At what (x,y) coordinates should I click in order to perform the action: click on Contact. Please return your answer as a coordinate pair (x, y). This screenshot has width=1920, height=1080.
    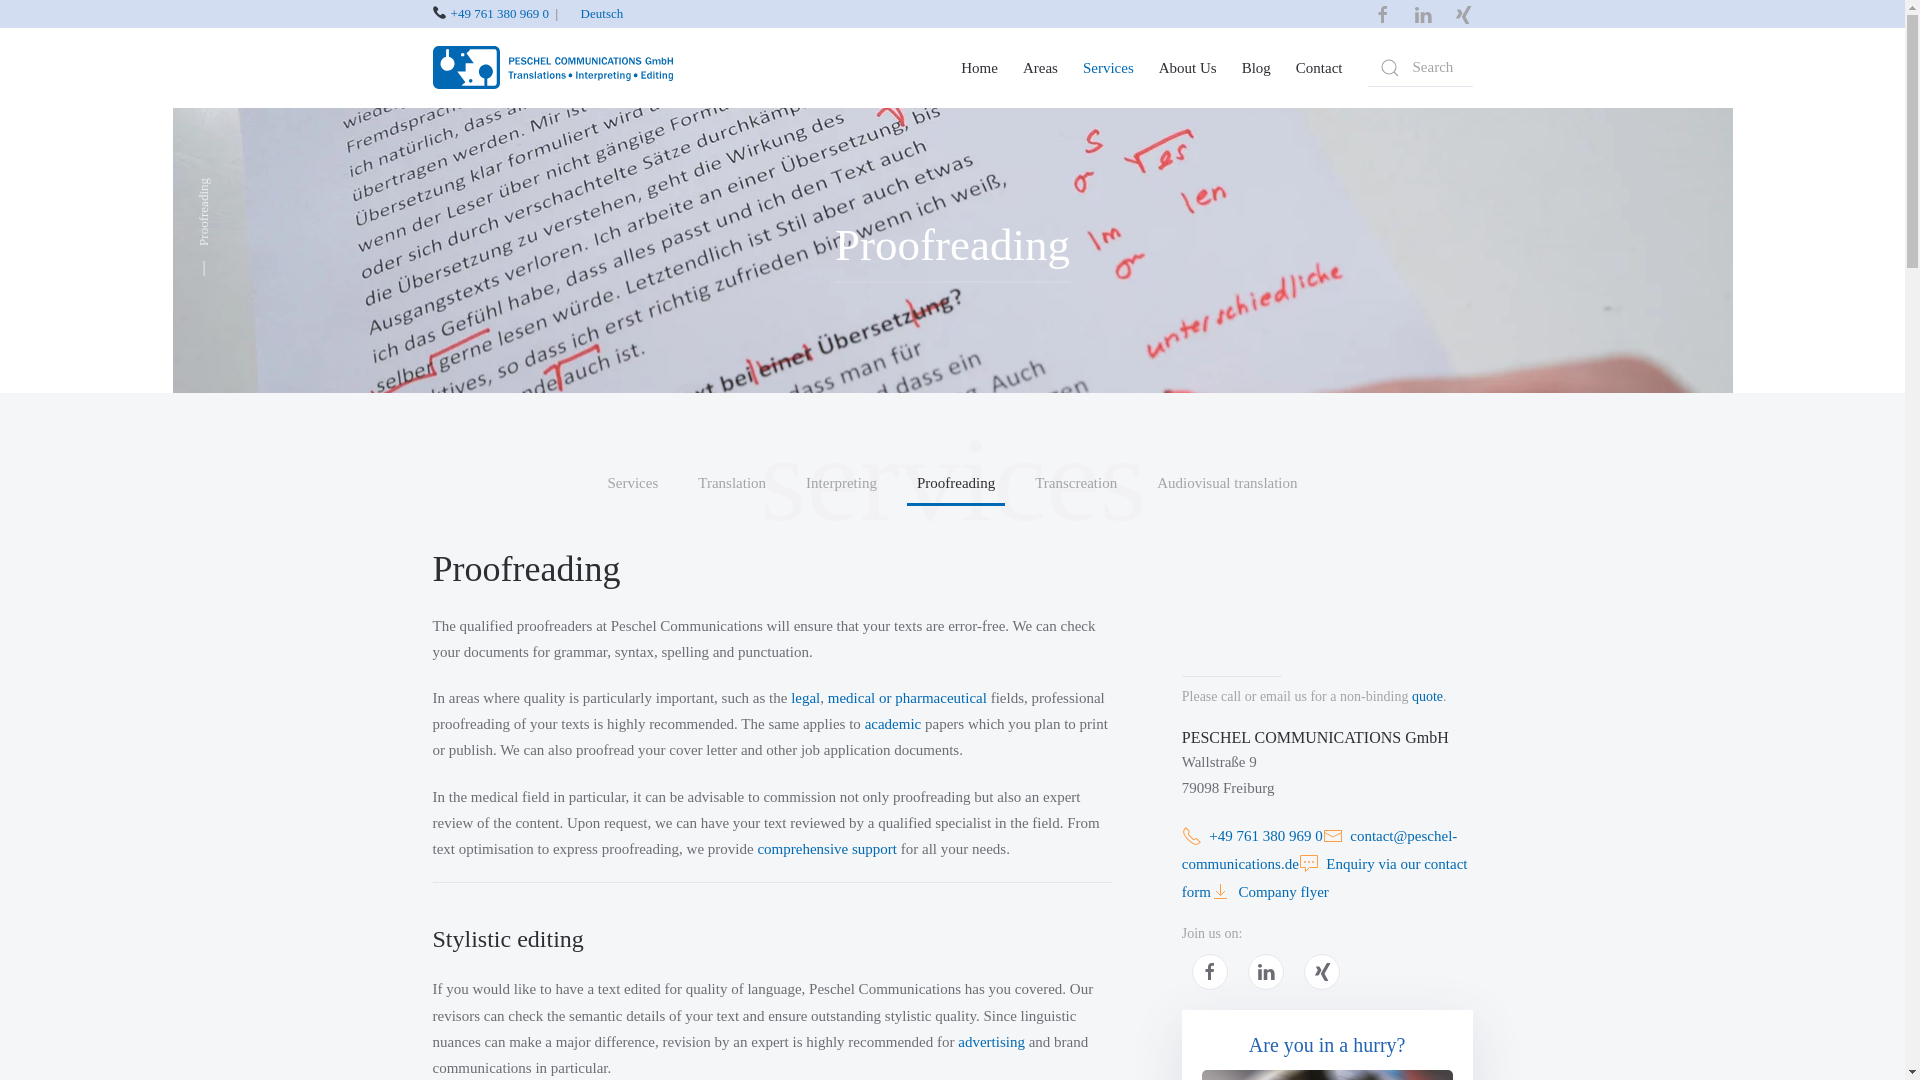
    Looking at the image, I should click on (1318, 68).